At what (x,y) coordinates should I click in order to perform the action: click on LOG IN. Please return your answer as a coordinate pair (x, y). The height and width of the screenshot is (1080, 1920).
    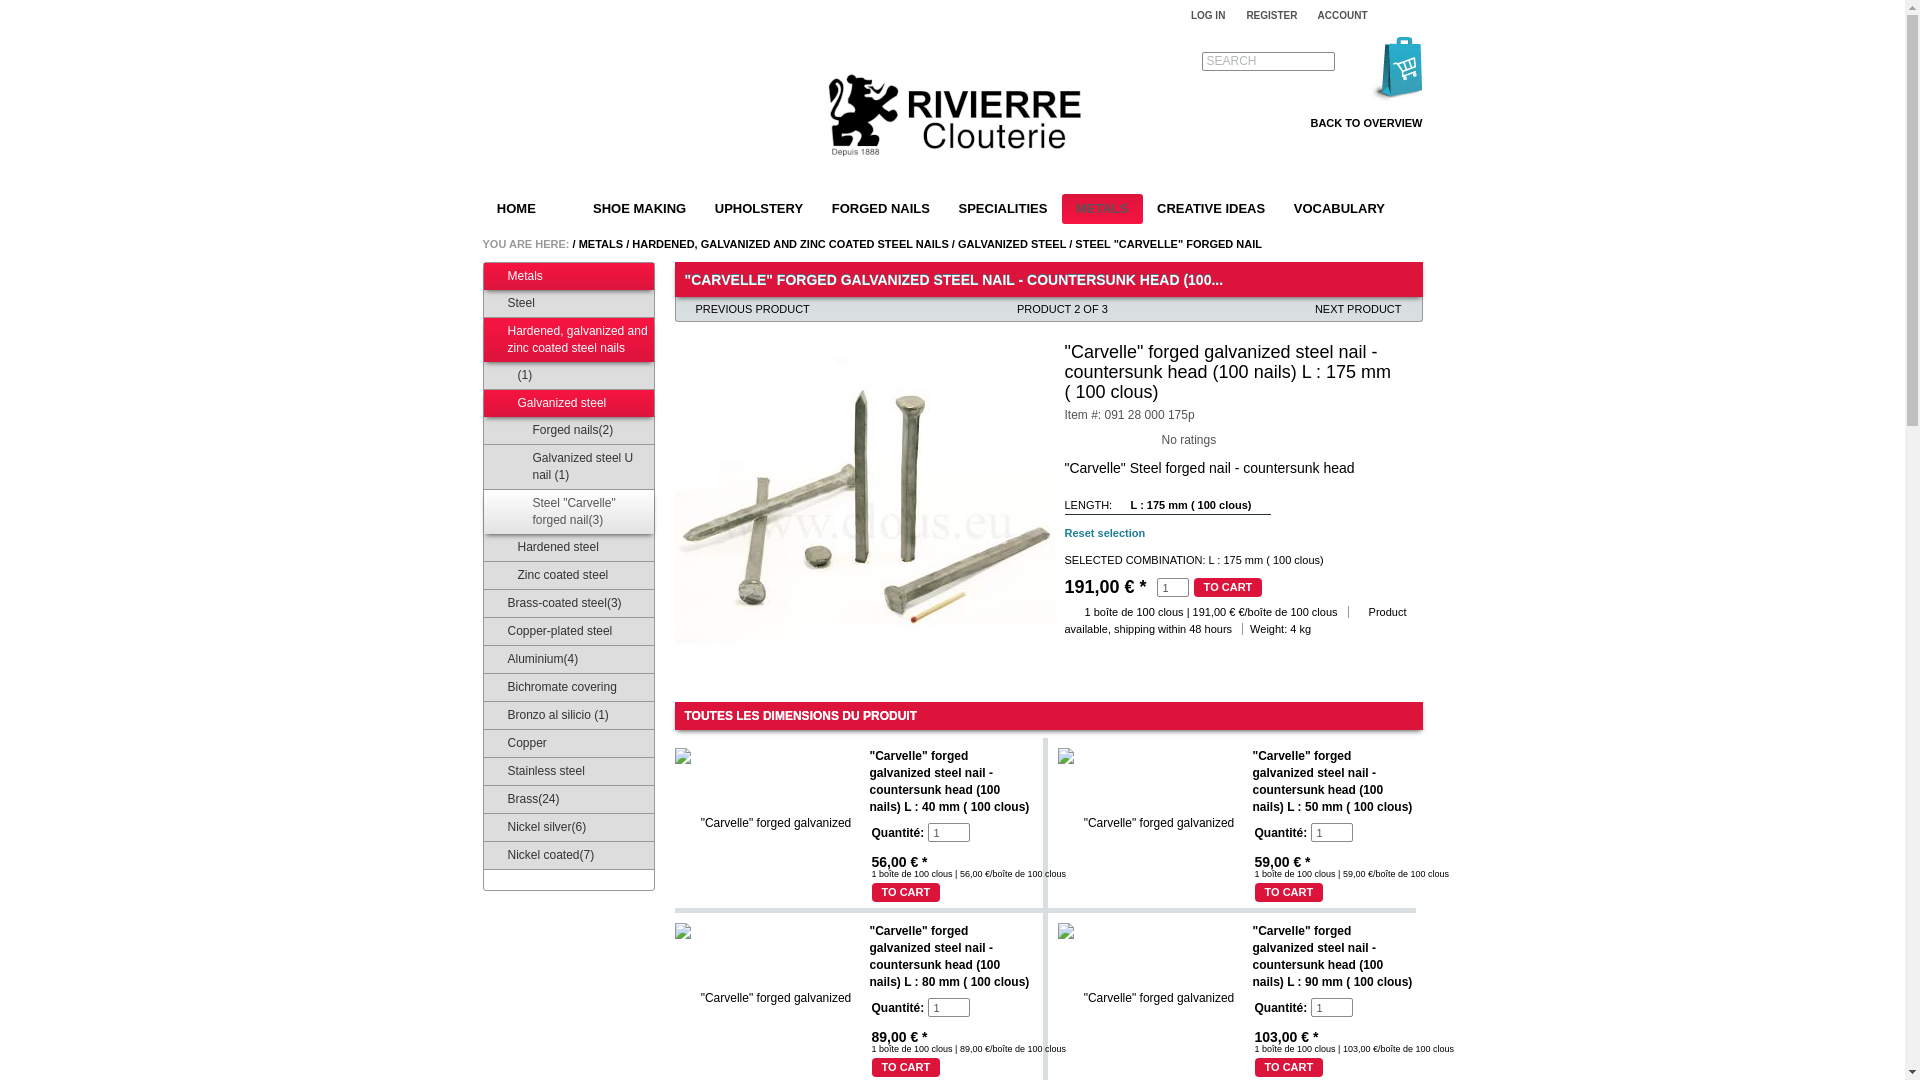
    Looking at the image, I should click on (1207, 14).